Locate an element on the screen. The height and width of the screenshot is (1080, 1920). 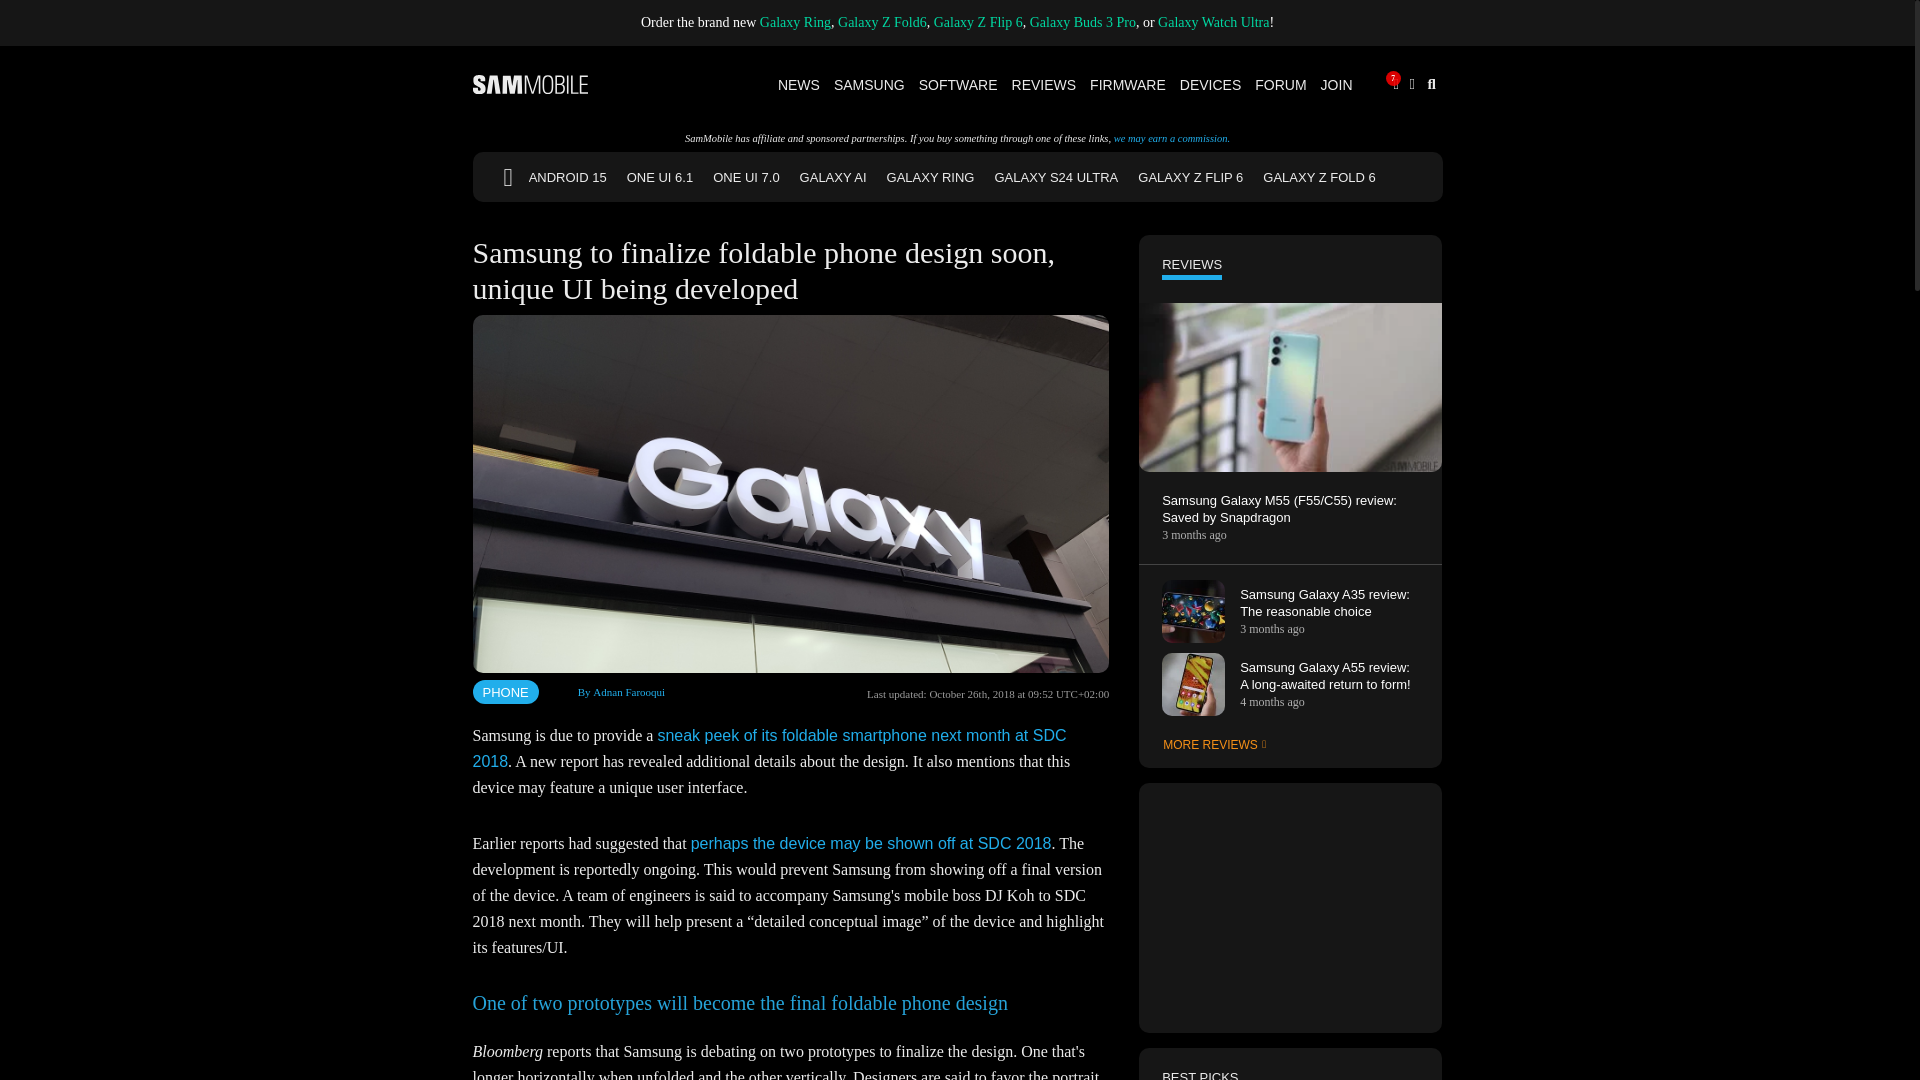
Galaxy Buds 3 Pro is located at coordinates (1082, 22).